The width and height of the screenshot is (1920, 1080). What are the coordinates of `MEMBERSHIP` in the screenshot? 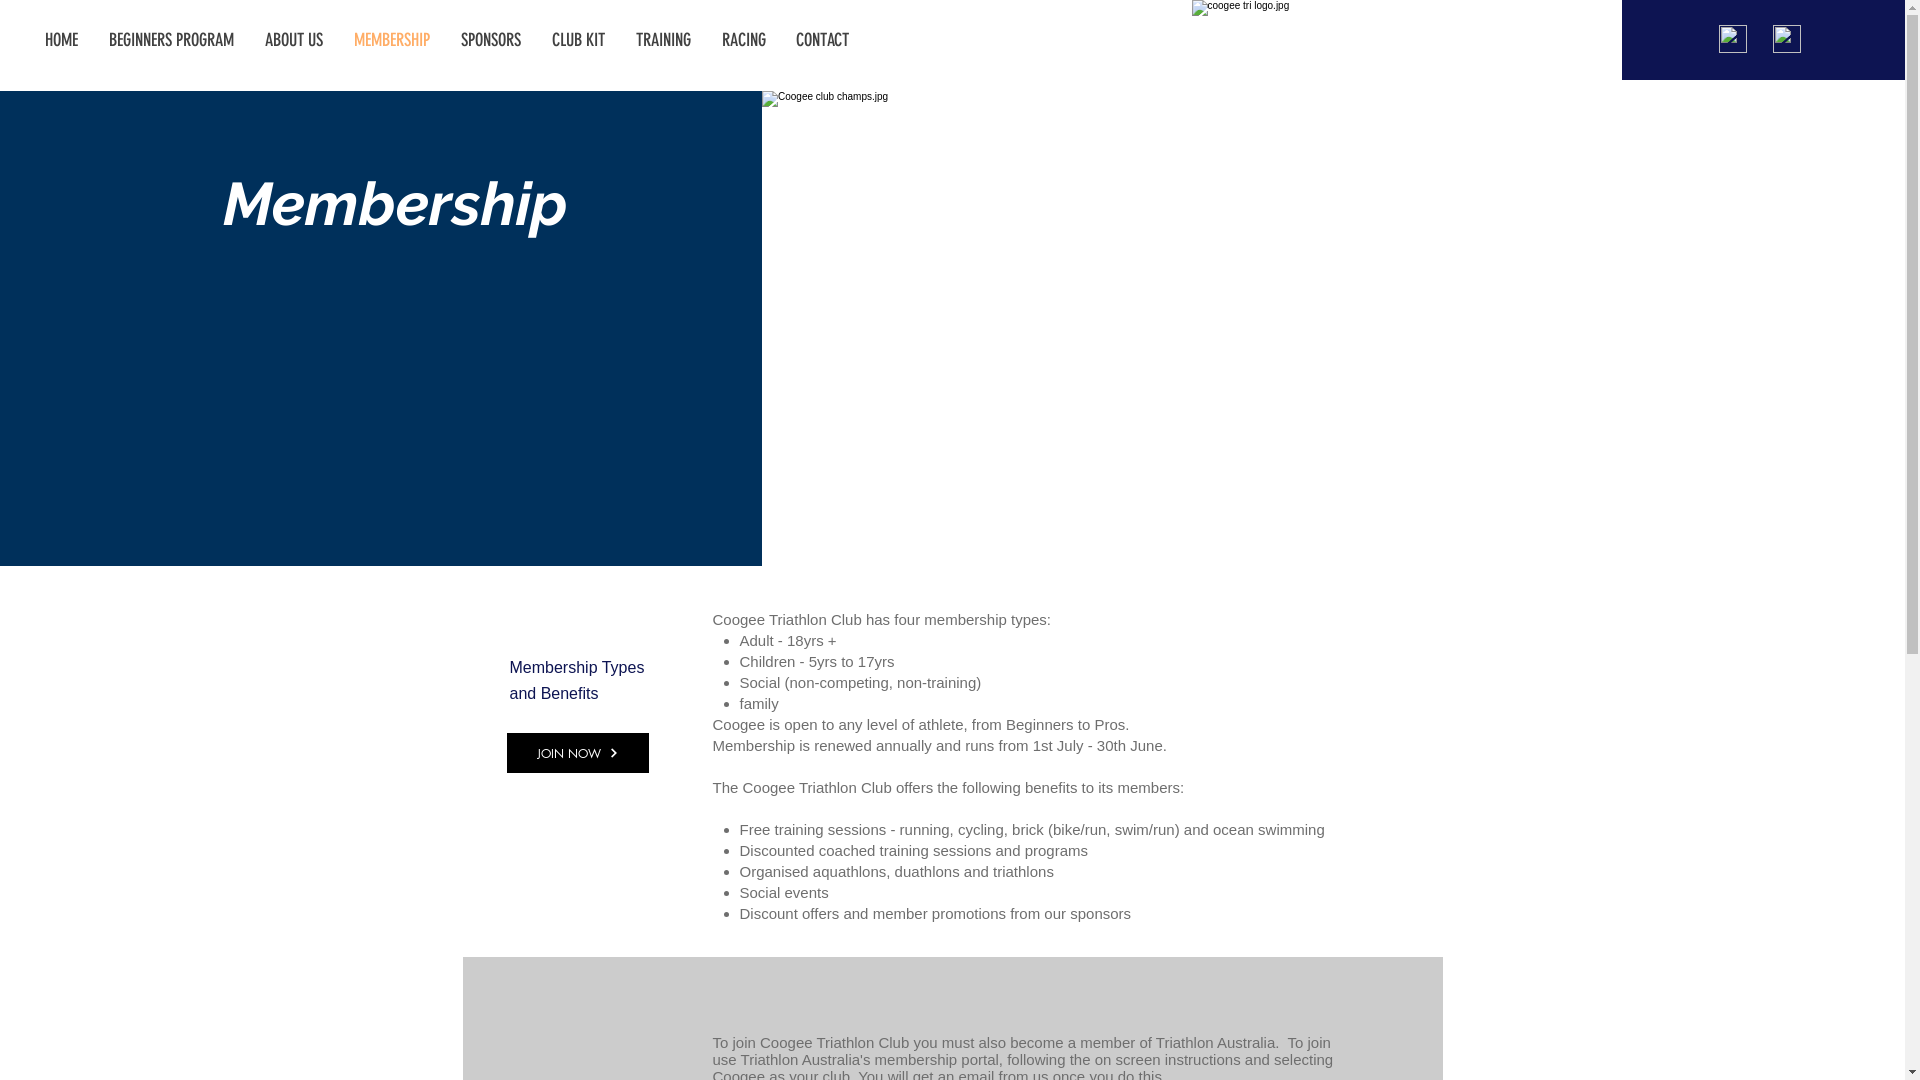 It's located at (392, 40).